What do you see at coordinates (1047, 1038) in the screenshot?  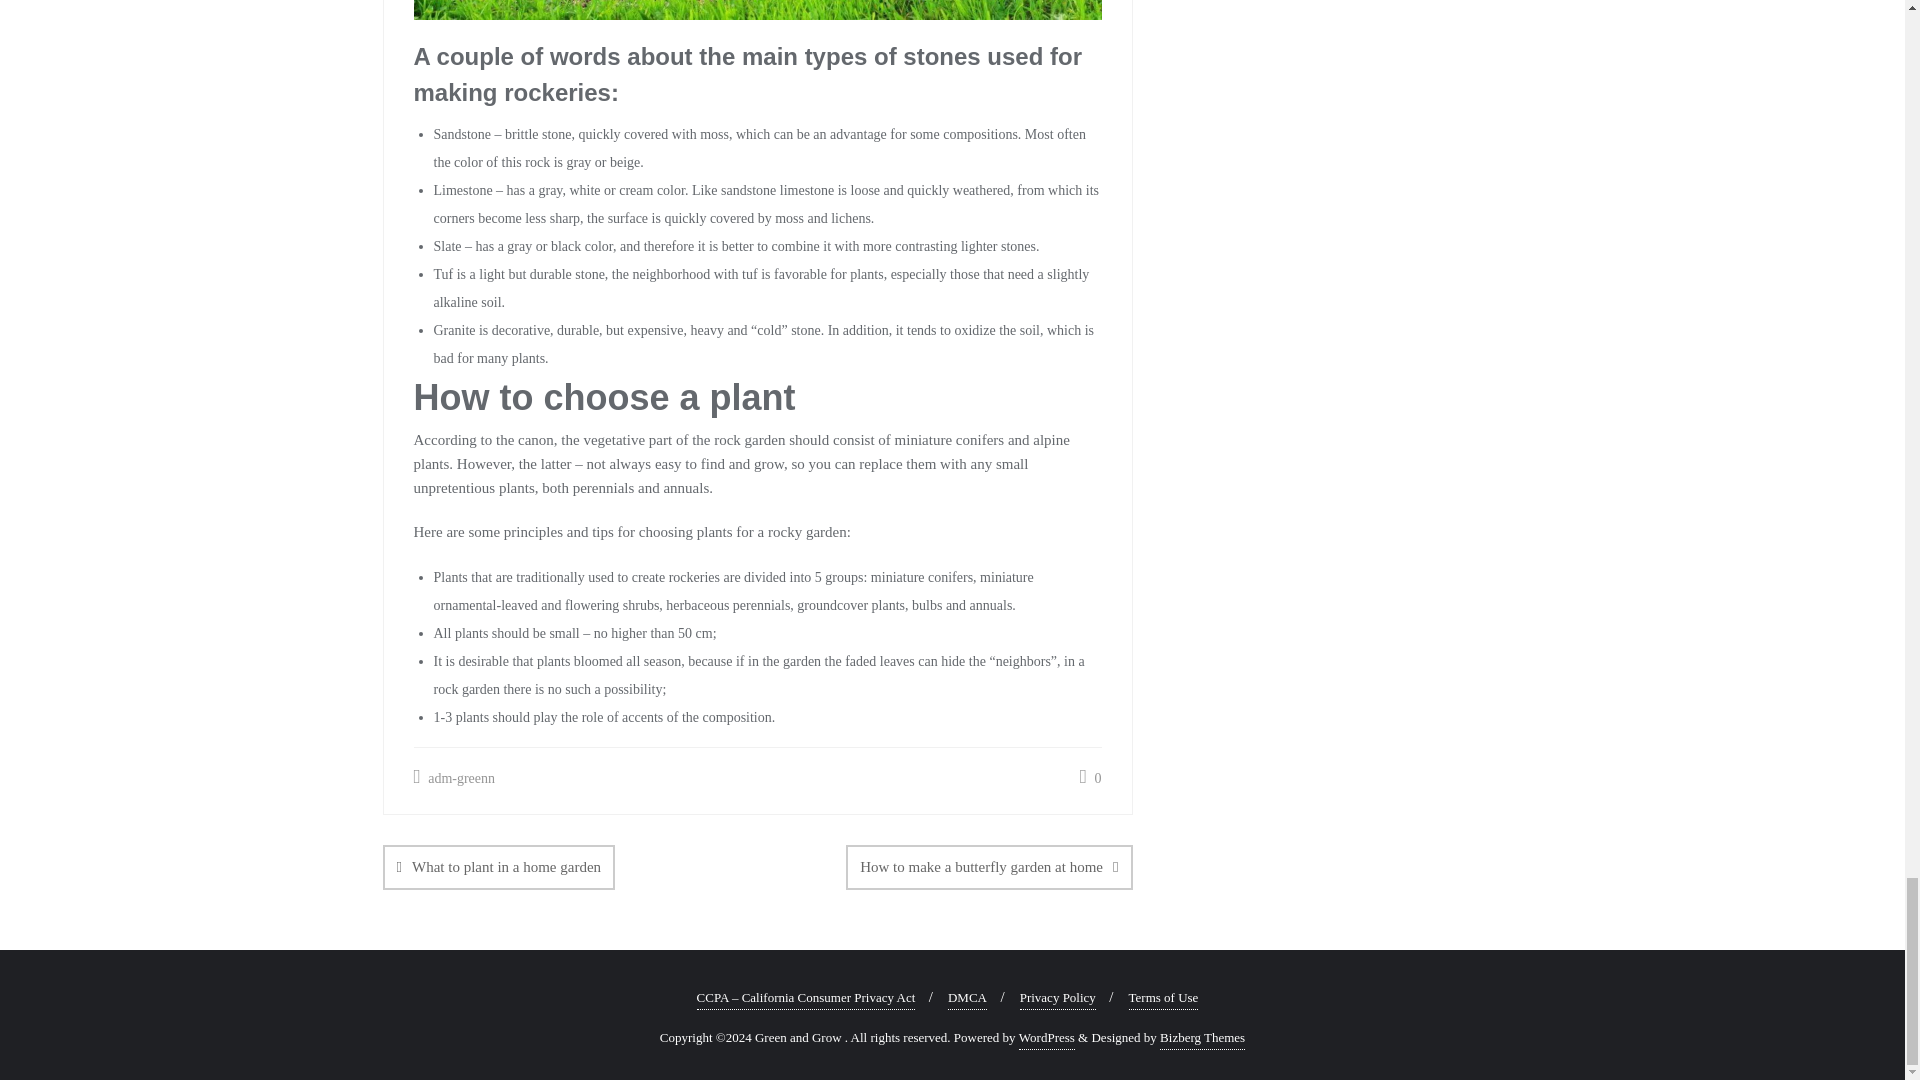 I see `WordPress` at bounding box center [1047, 1038].